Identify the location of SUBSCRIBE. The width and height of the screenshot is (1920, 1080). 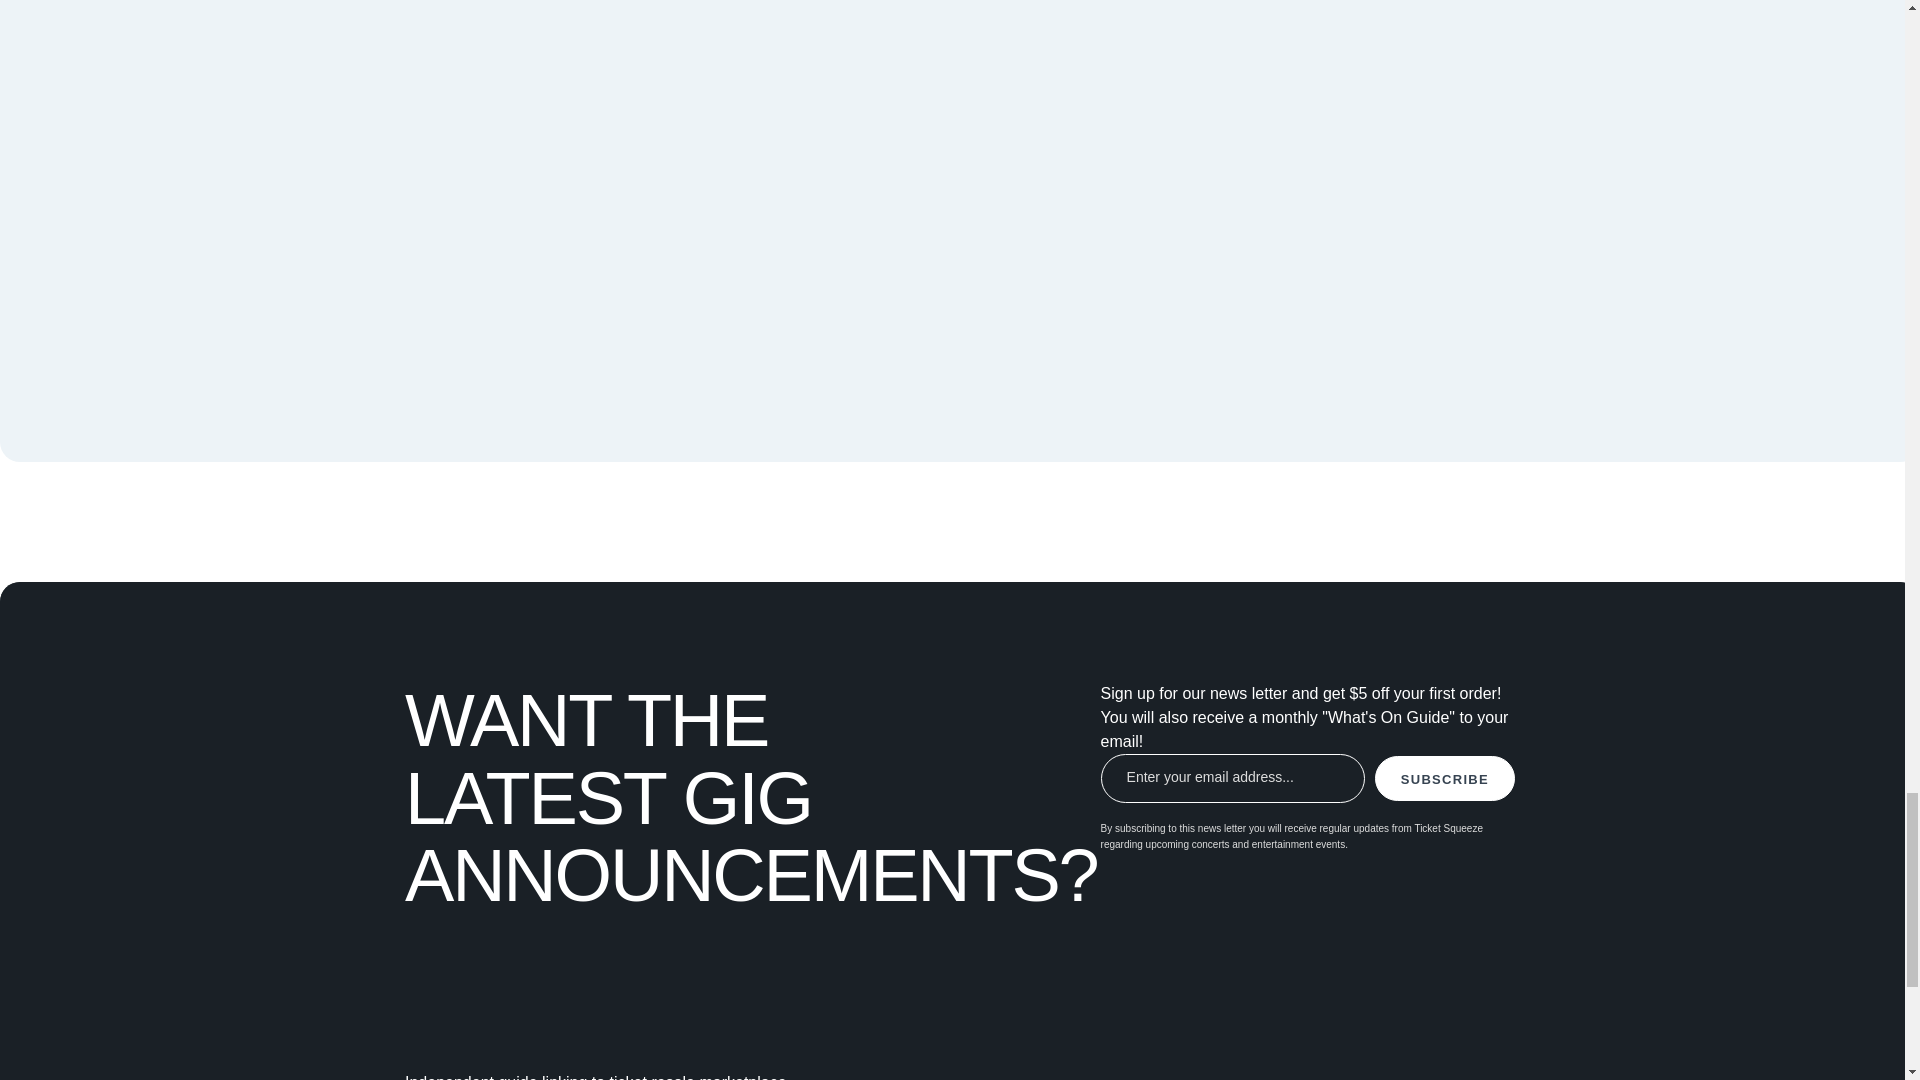
(1444, 778).